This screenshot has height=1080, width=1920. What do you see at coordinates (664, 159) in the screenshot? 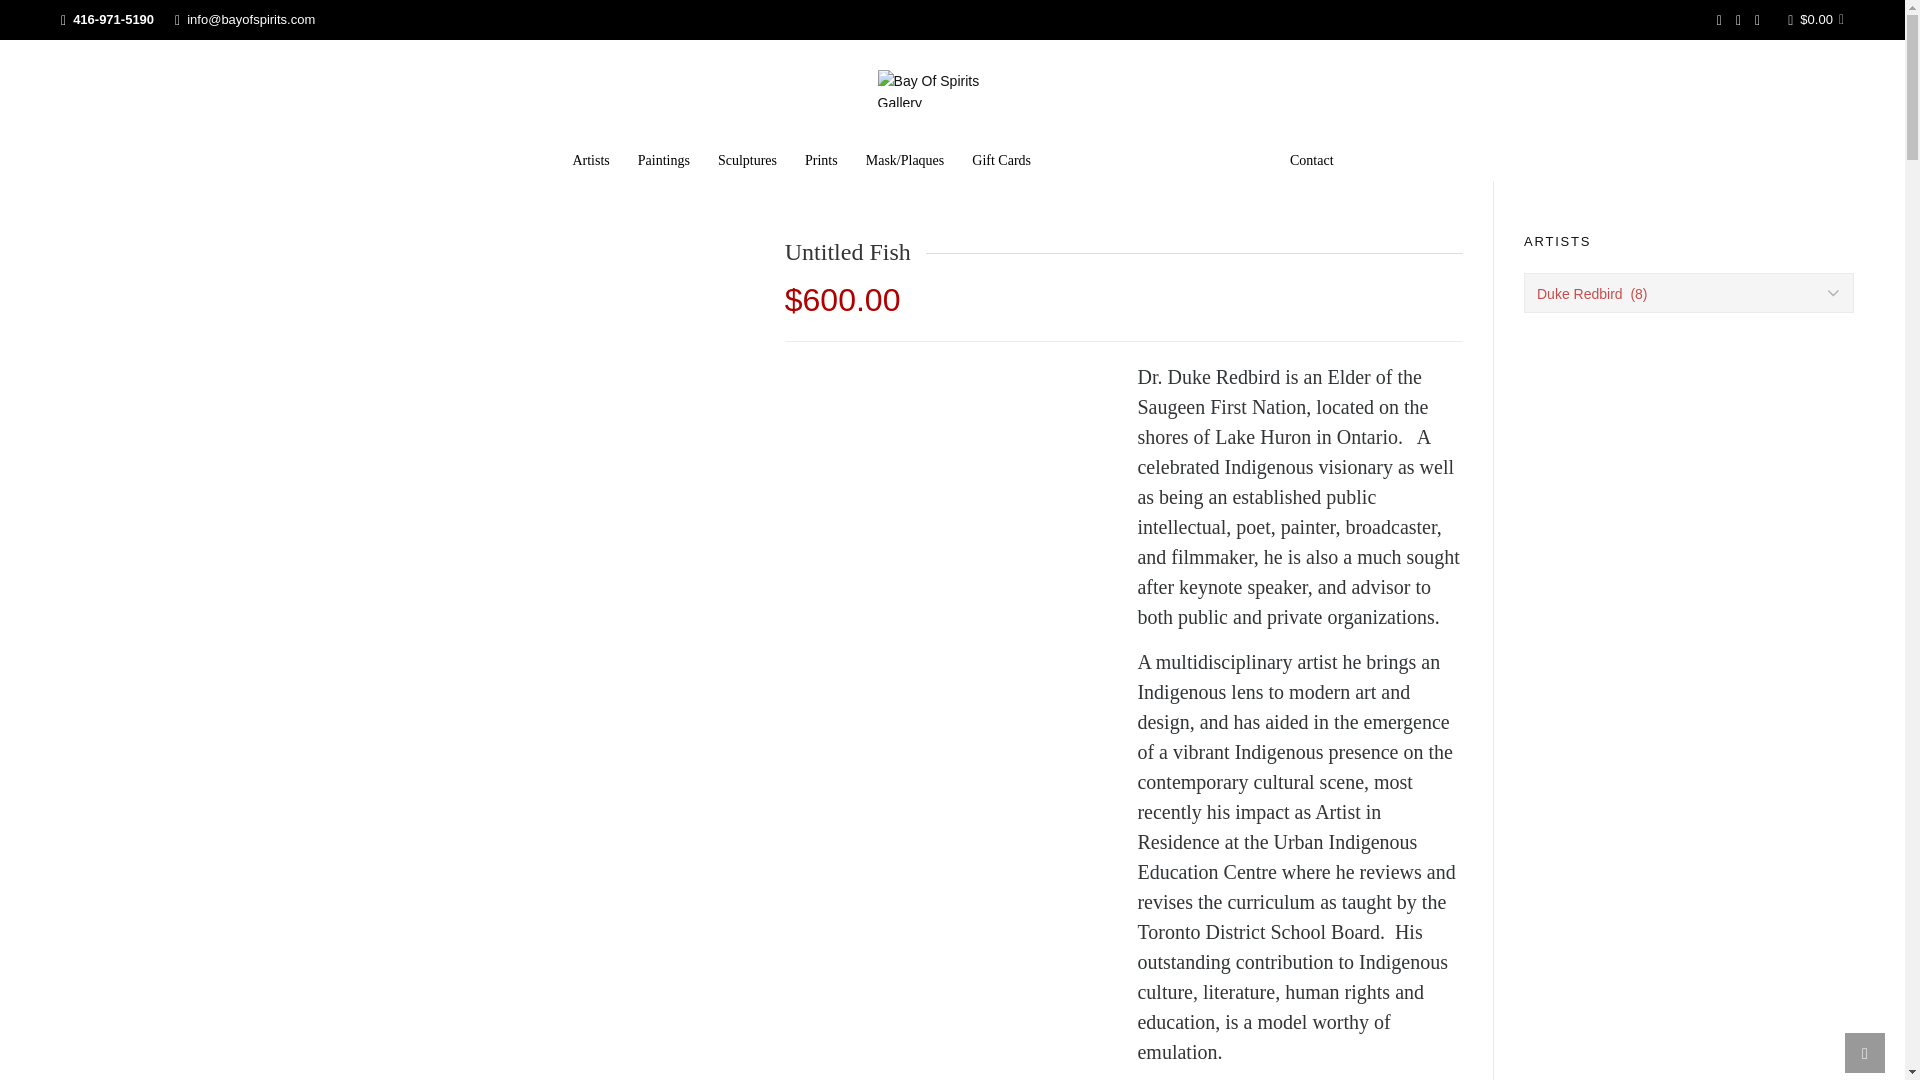
I see `Paintings` at bounding box center [664, 159].